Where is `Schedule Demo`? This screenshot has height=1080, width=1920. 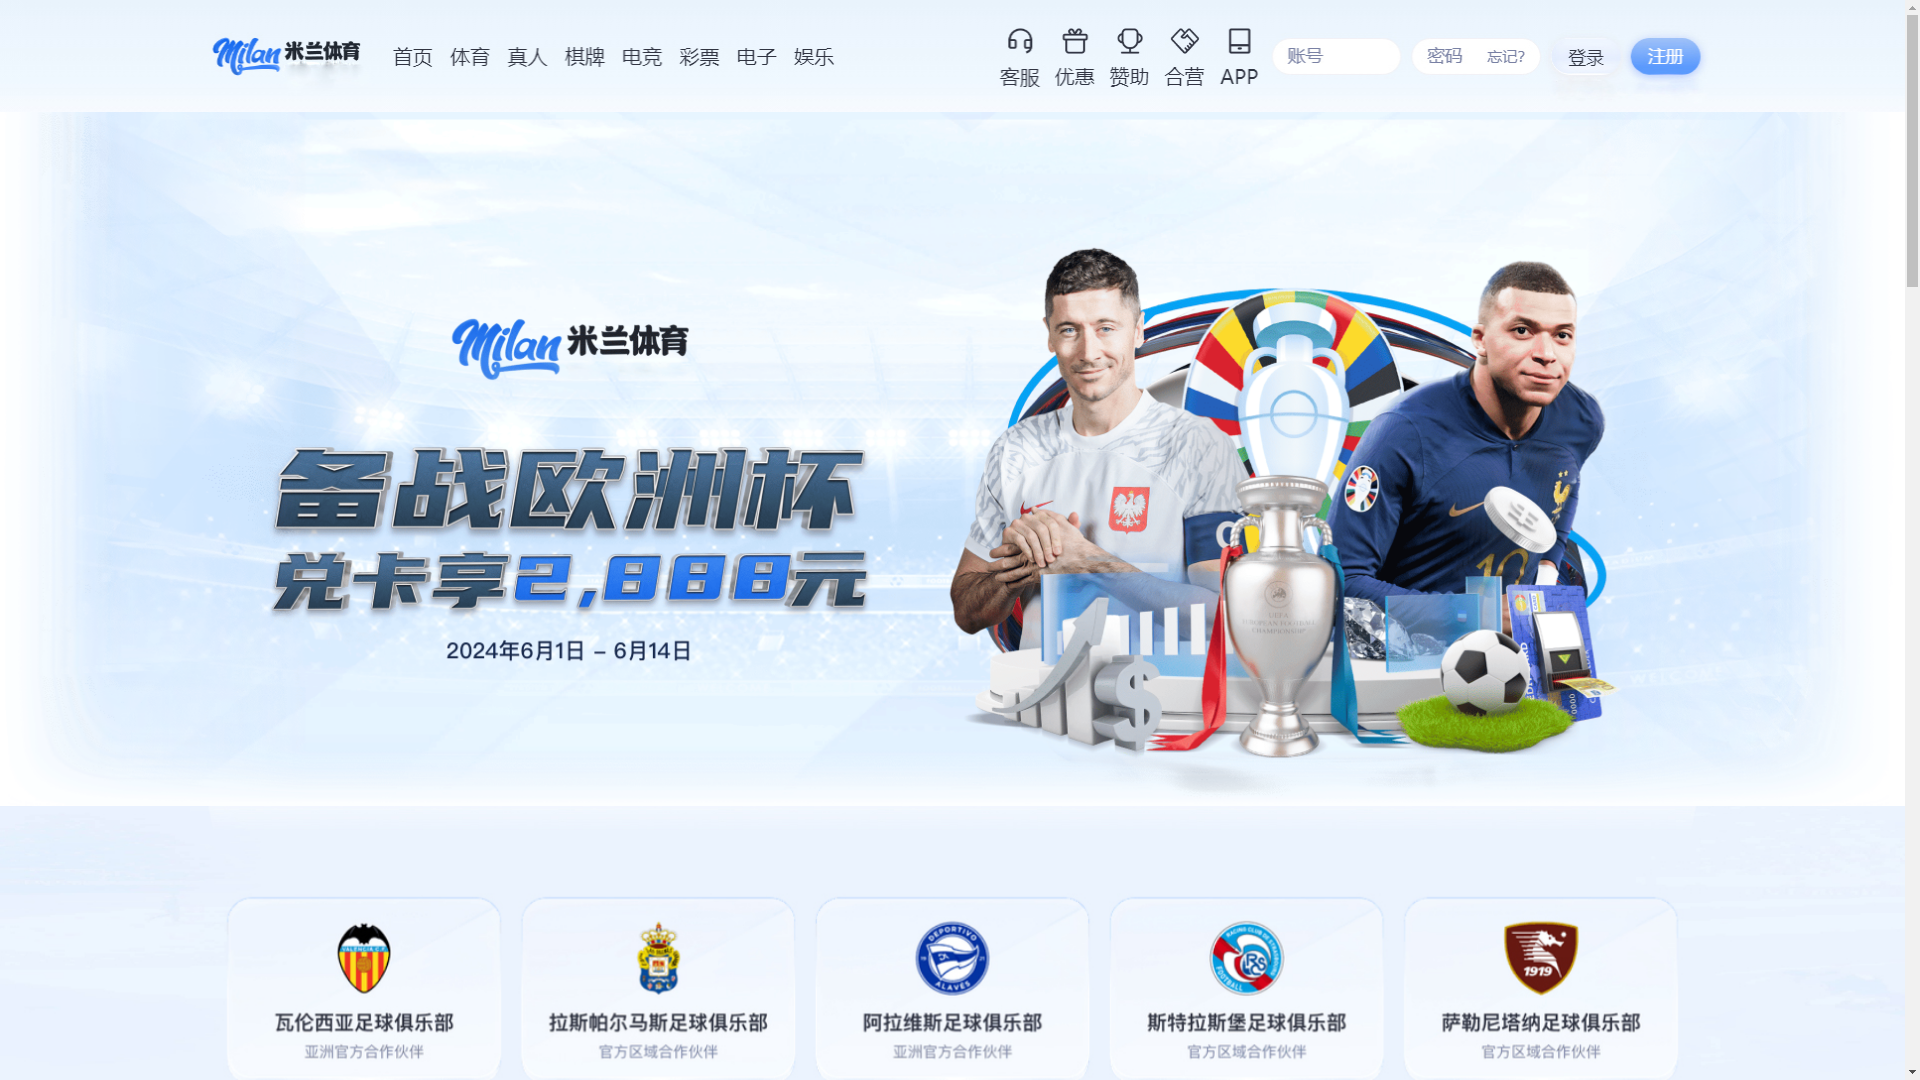 Schedule Demo is located at coordinates (1600, 41).